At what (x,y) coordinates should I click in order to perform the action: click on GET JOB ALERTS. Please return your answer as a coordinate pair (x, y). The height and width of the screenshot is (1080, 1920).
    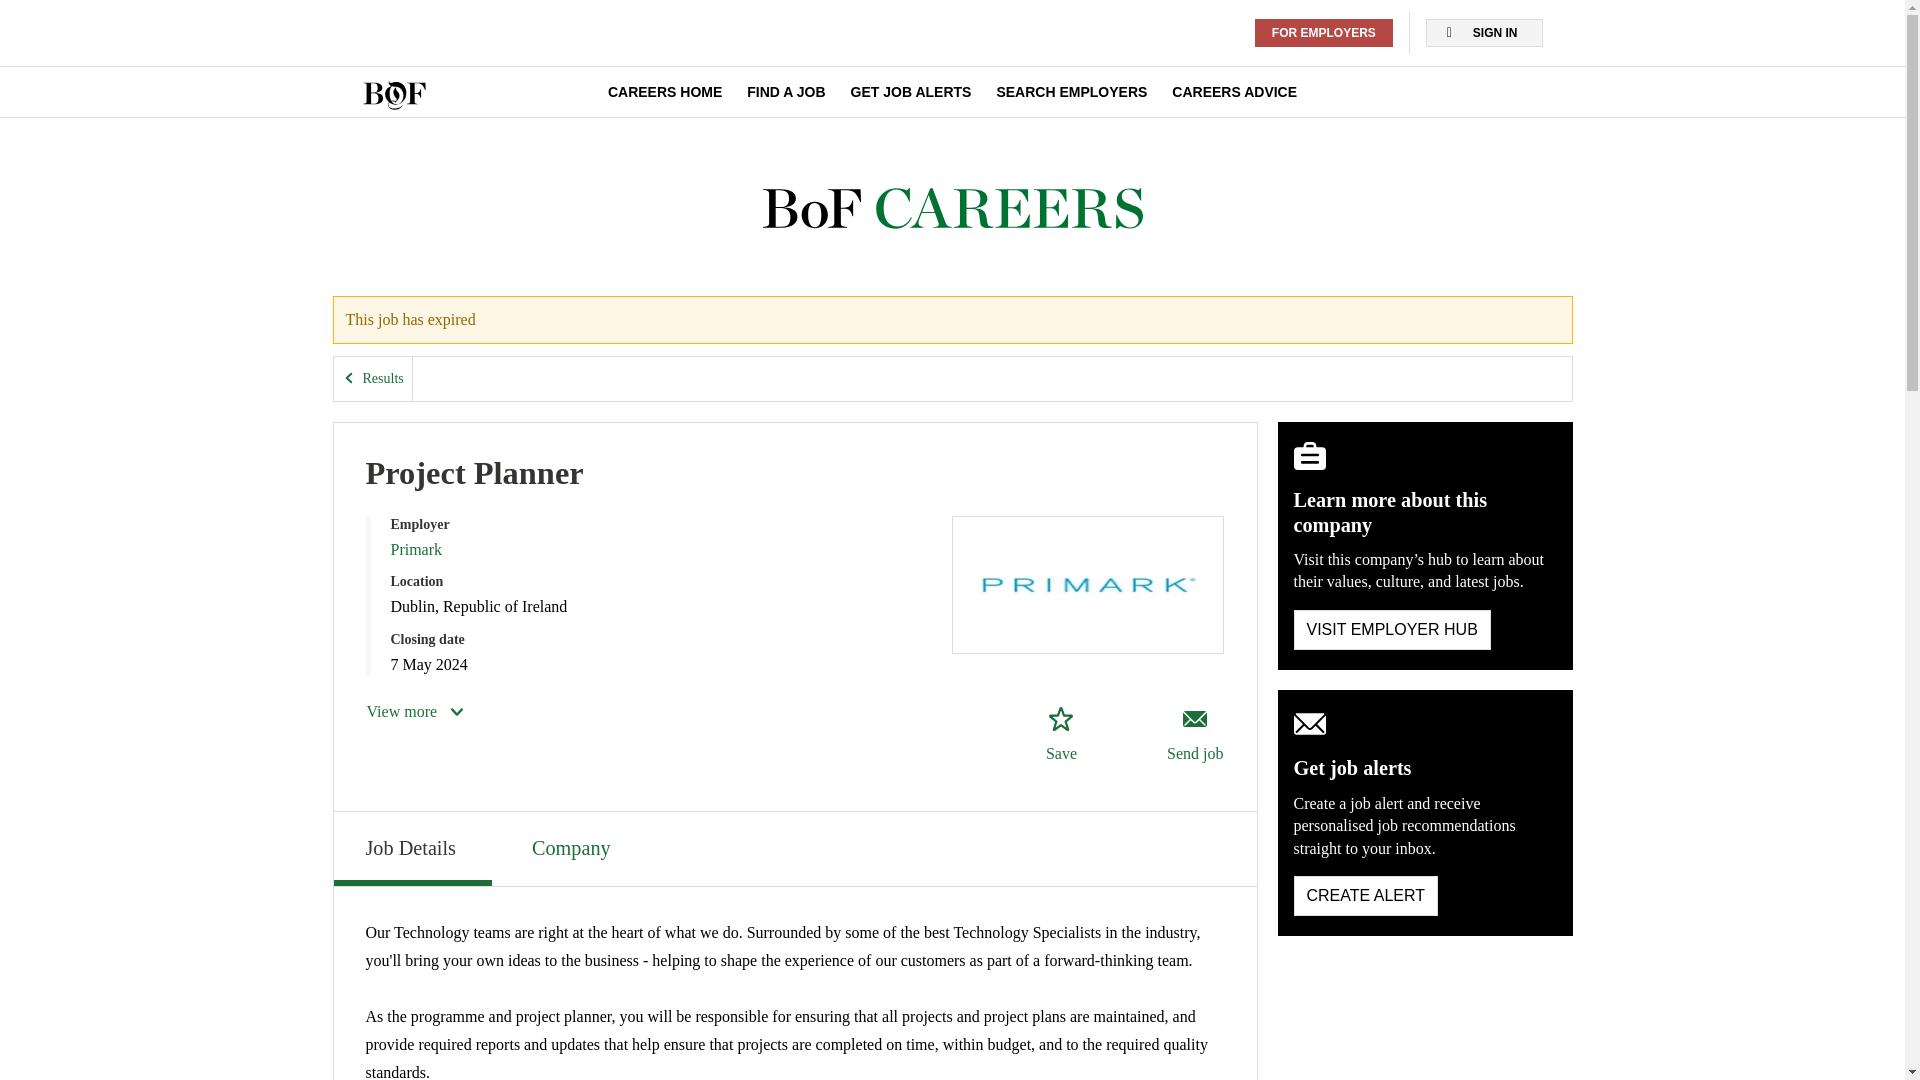
    Looking at the image, I should click on (910, 92).